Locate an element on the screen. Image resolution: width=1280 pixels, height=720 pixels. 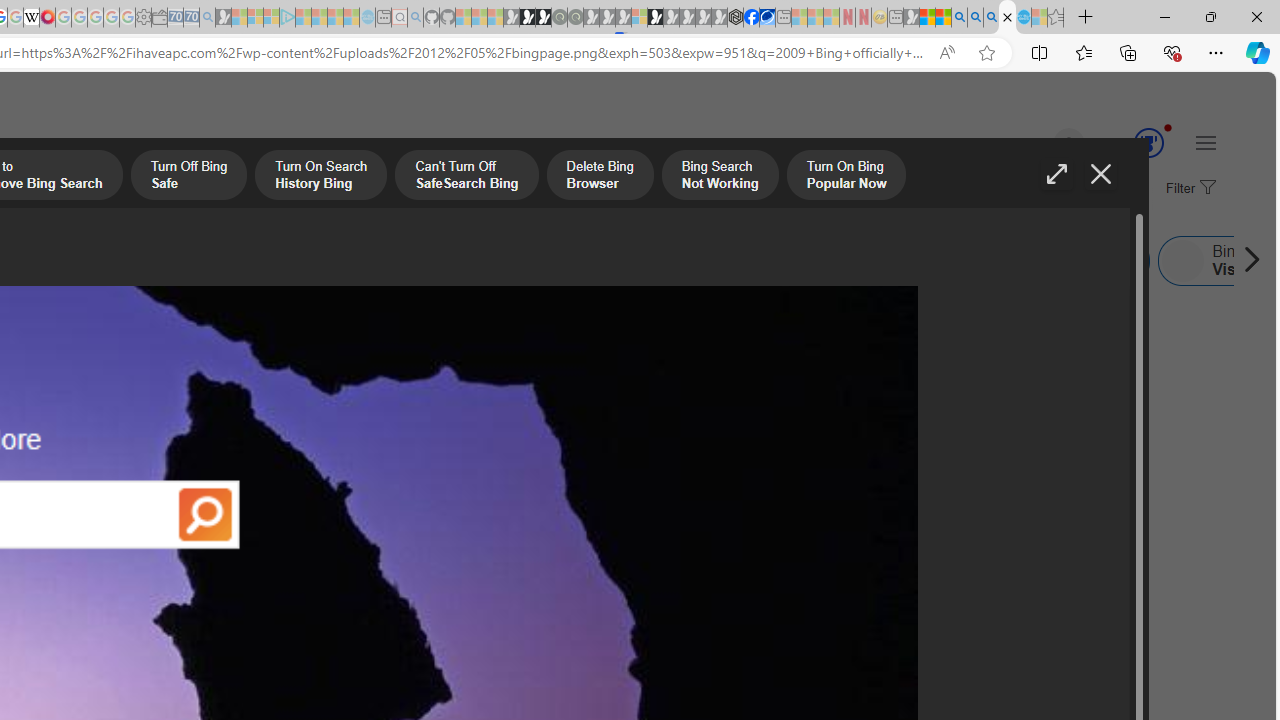
Technology History timeline | Timetoast timelines is located at coordinates (185, 508).